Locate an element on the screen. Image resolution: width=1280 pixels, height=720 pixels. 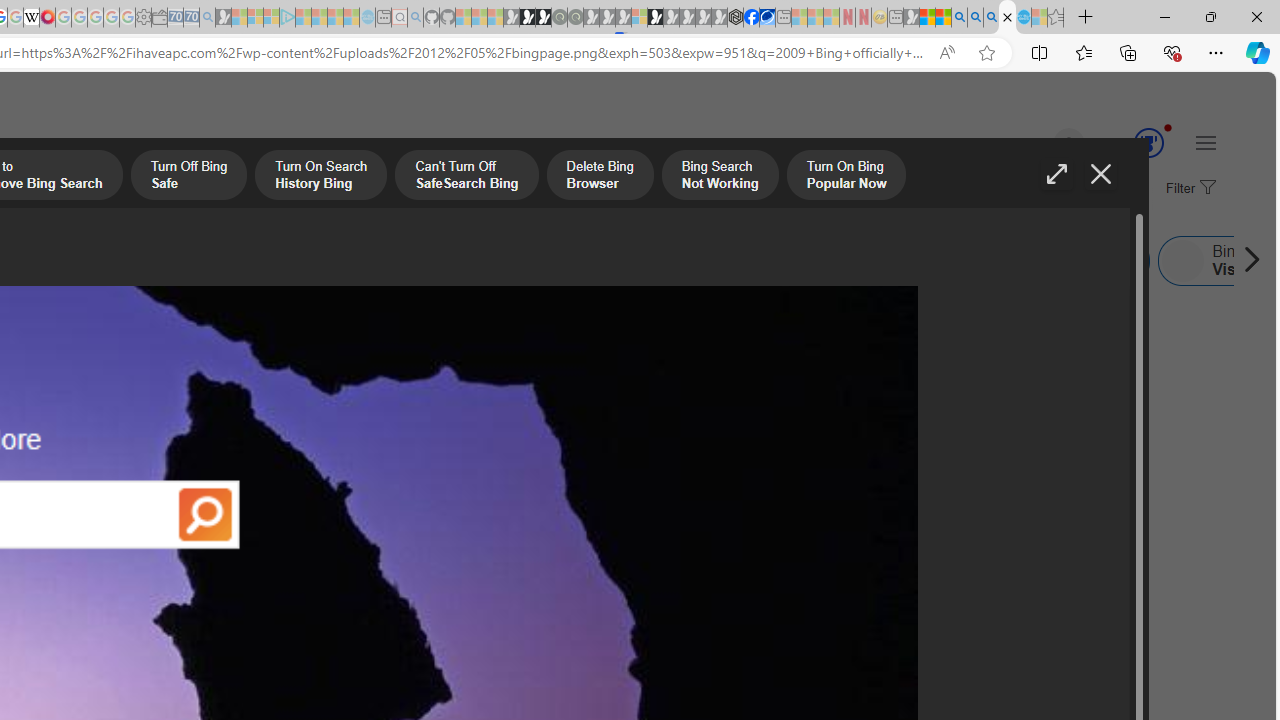
Technology History timeline | Timetoast timelines is located at coordinates (185, 508).